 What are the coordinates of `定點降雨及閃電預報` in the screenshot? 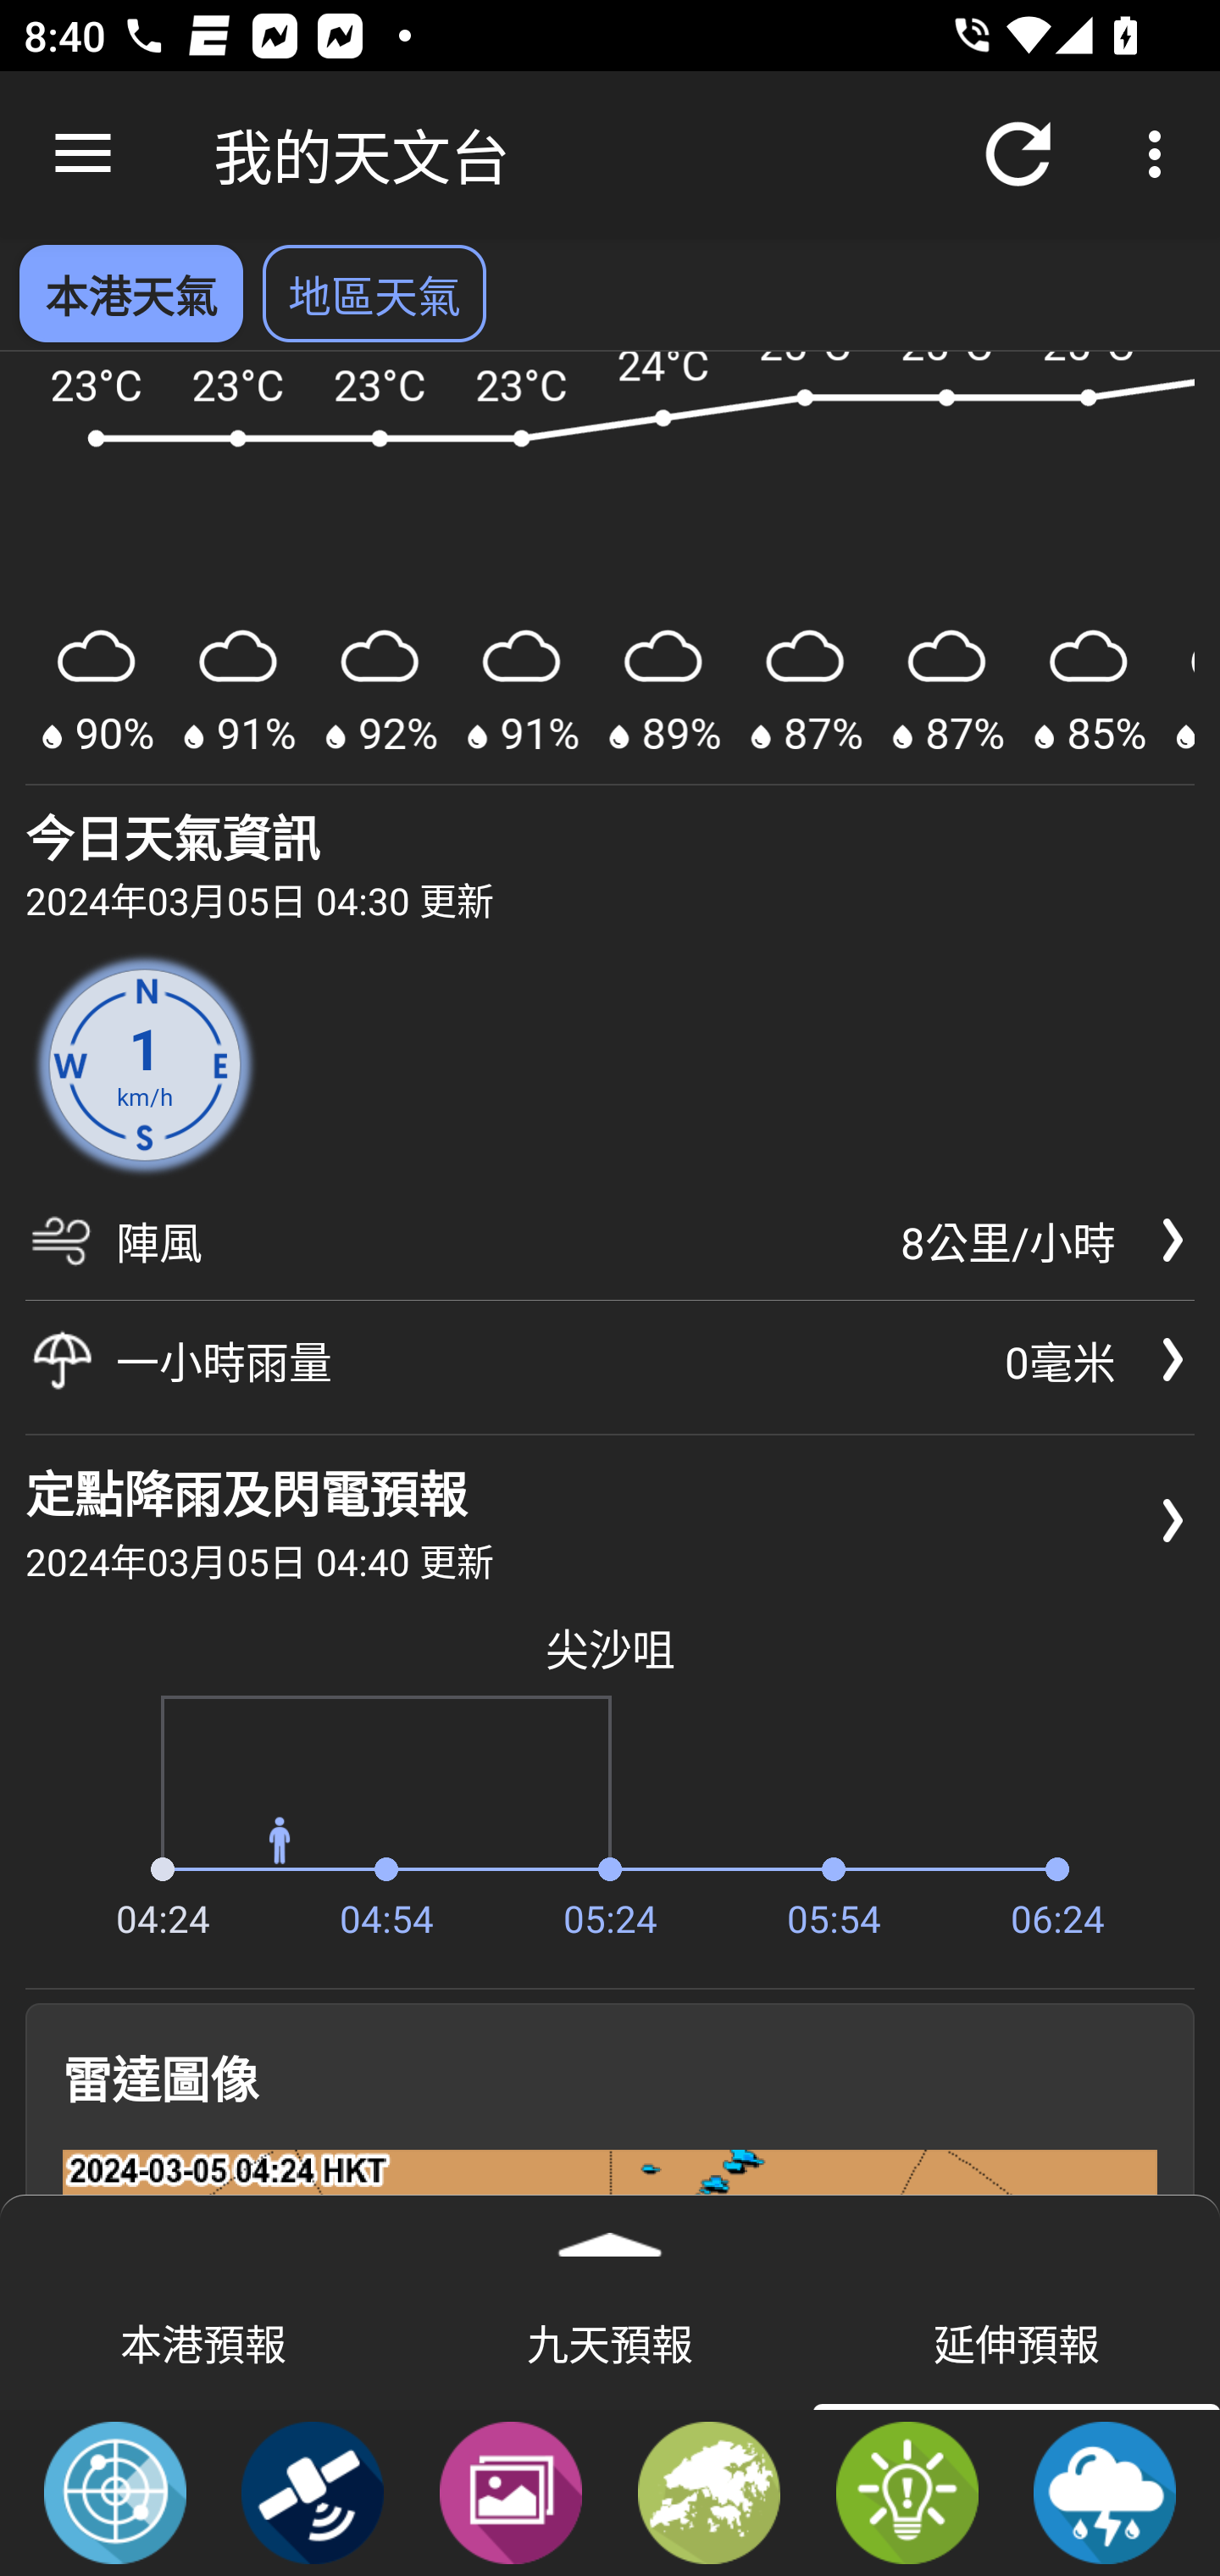 It's located at (1105, 2491).